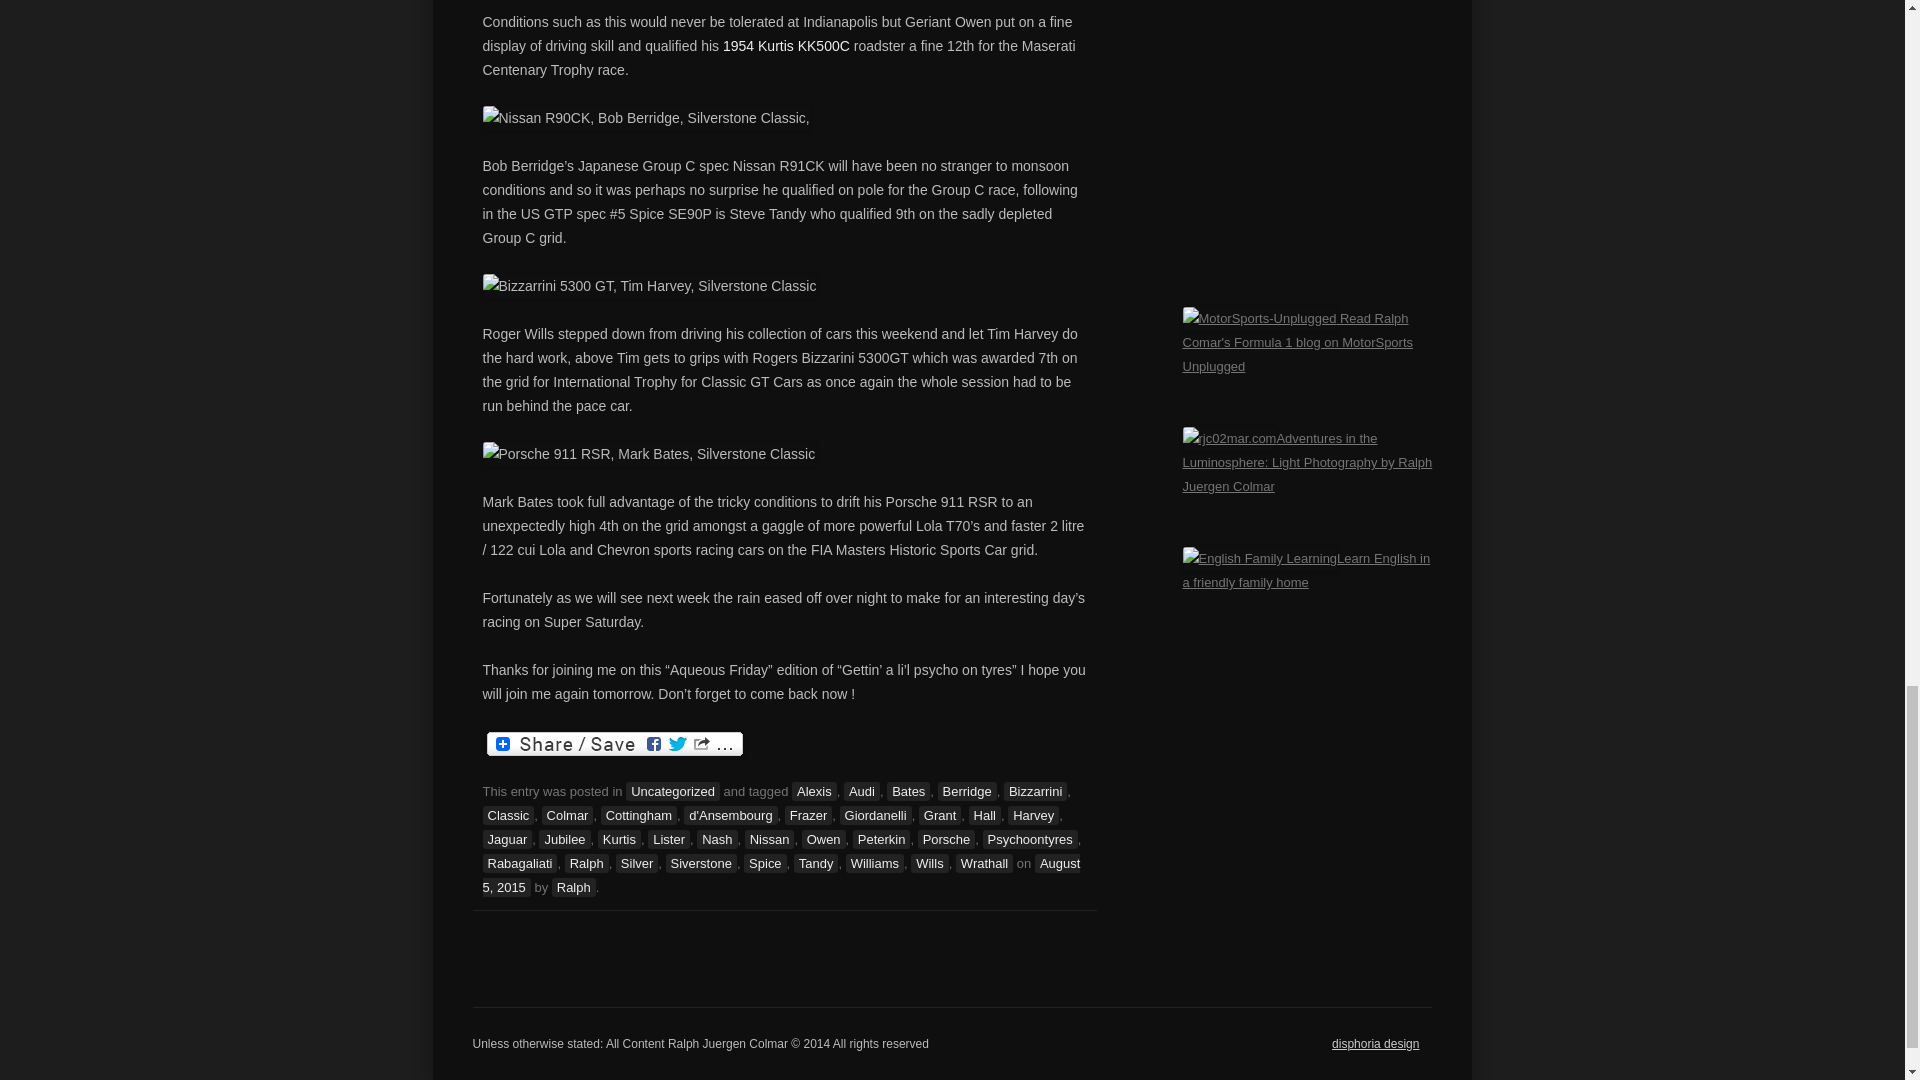 The width and height of the screenshot is (1920, 1080). I want to click on 12:01 am, so click(780, 876).